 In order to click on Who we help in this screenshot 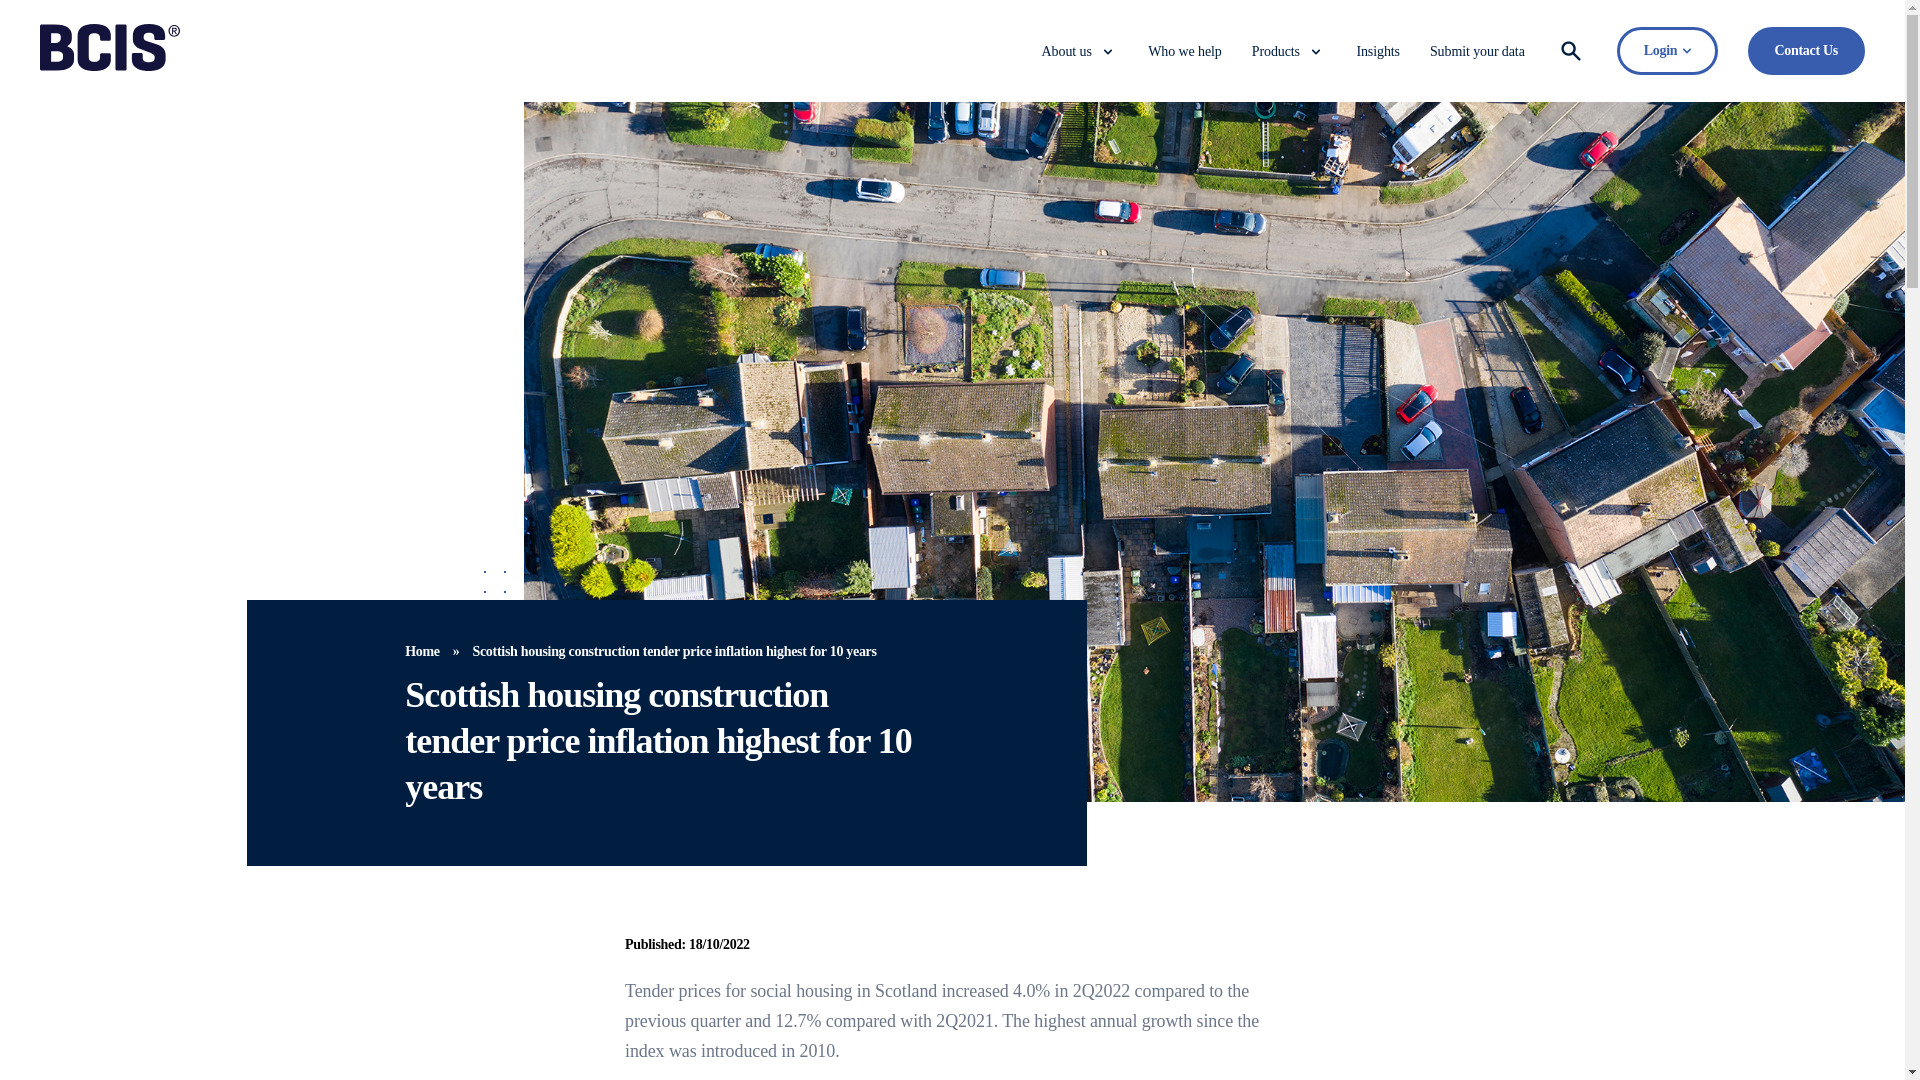, I will do `click(1184, 52)`.